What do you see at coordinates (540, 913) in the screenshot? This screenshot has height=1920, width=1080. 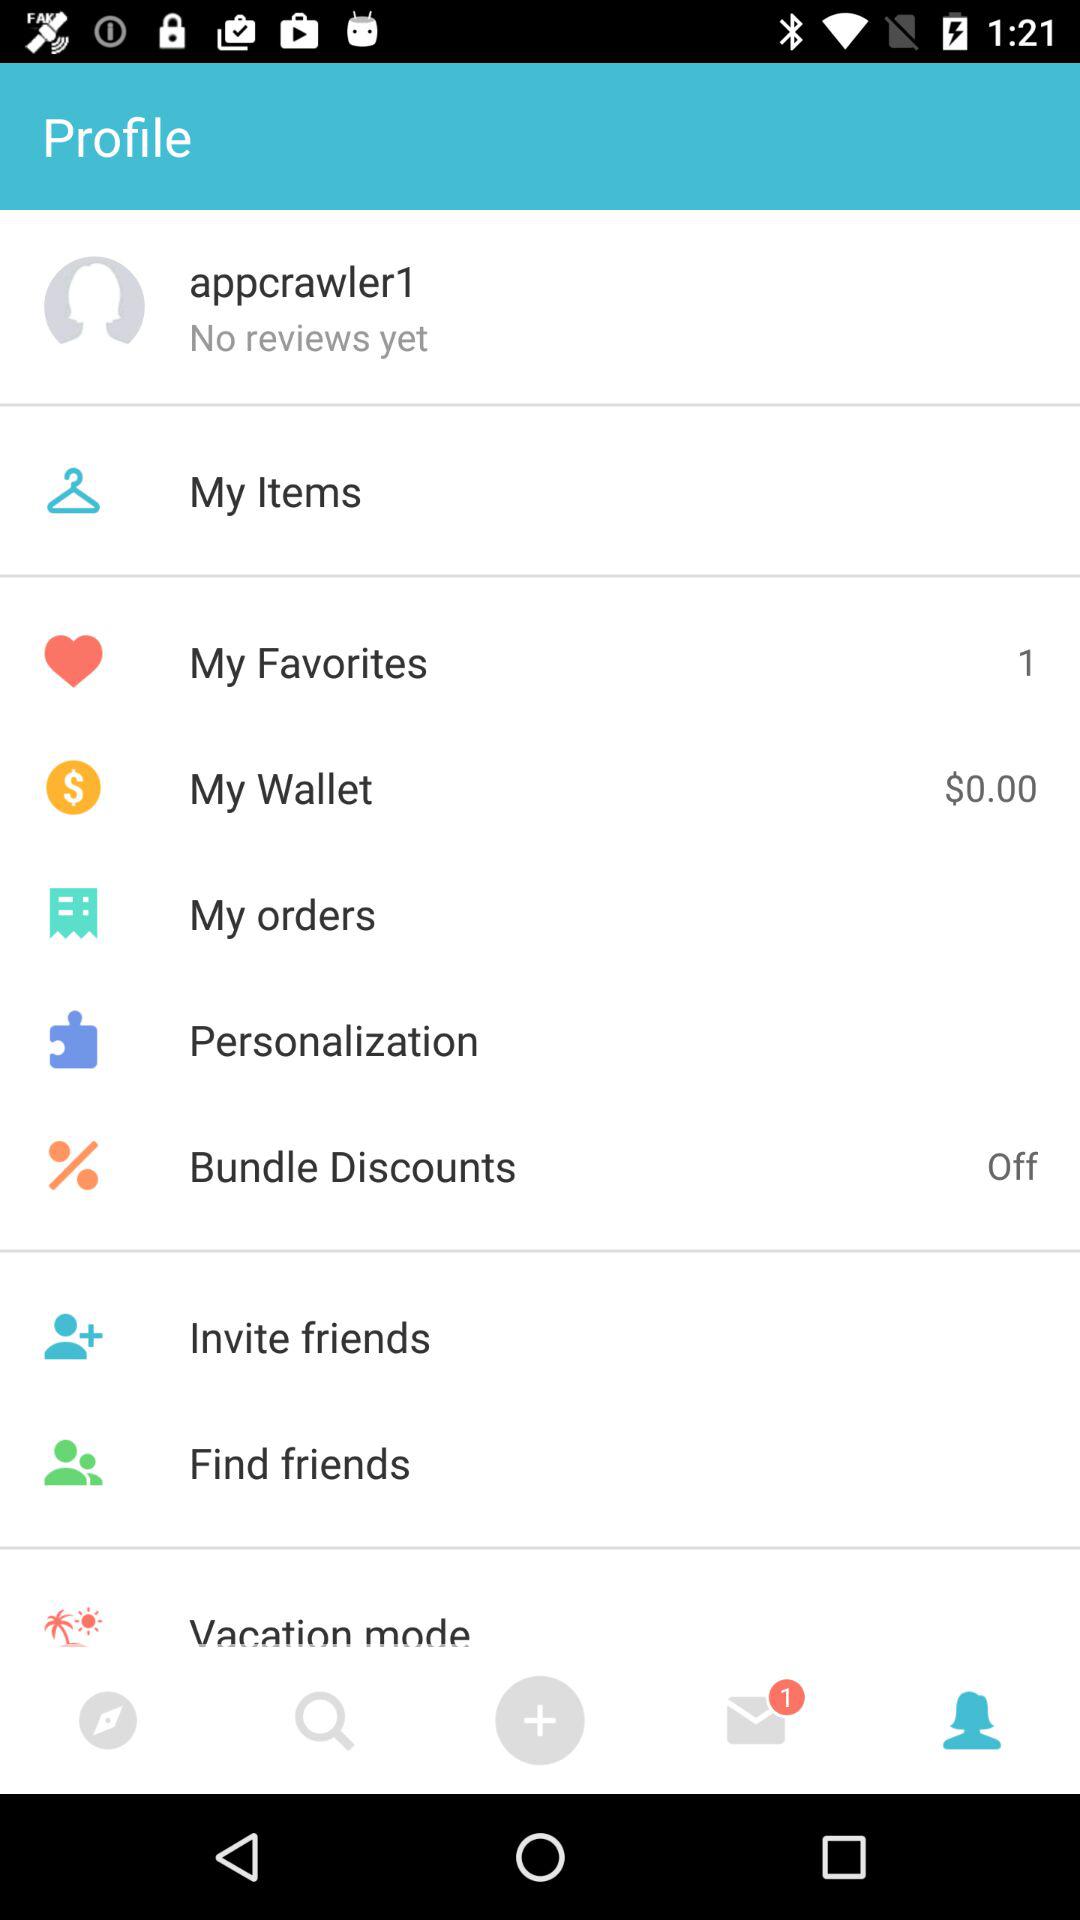 I see `press icon above personalization` at bounding box center [540, 913].